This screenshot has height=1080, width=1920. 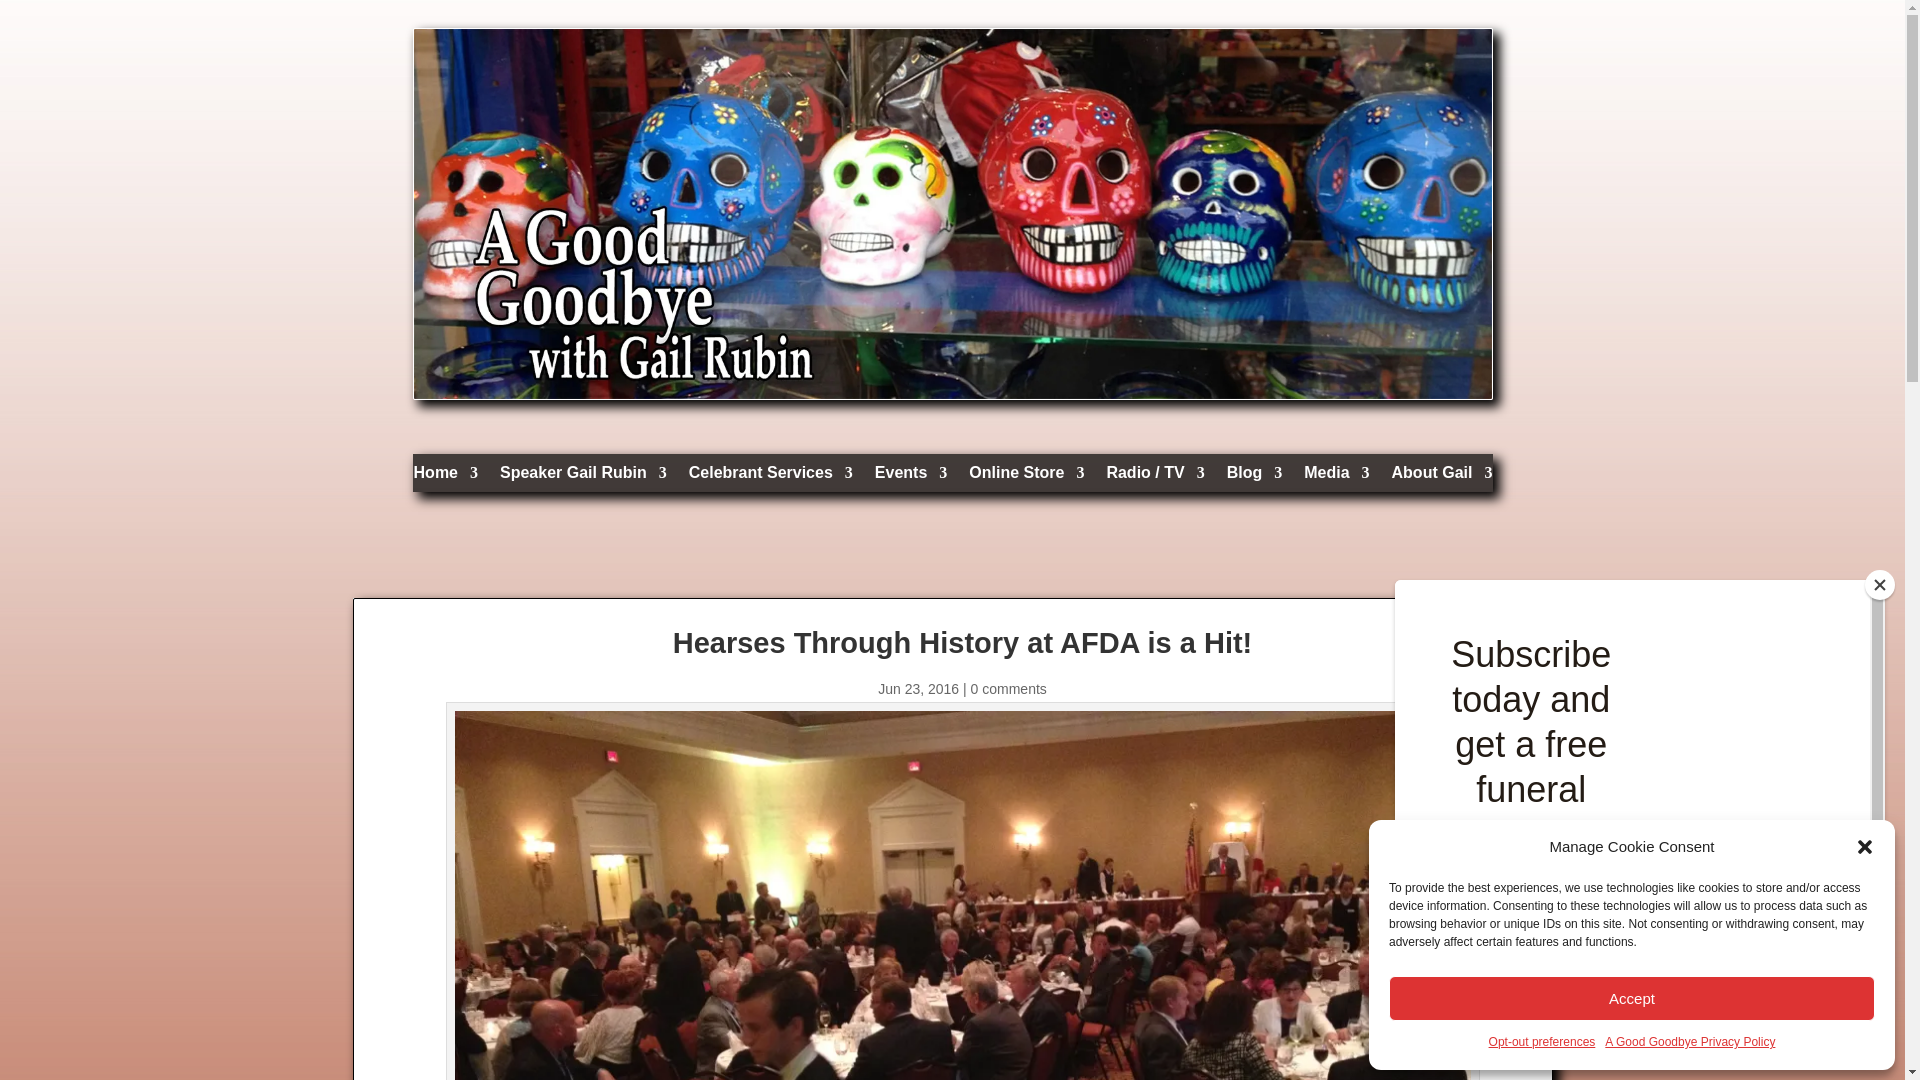 I want to click on Home, so click(x=446, y=477).